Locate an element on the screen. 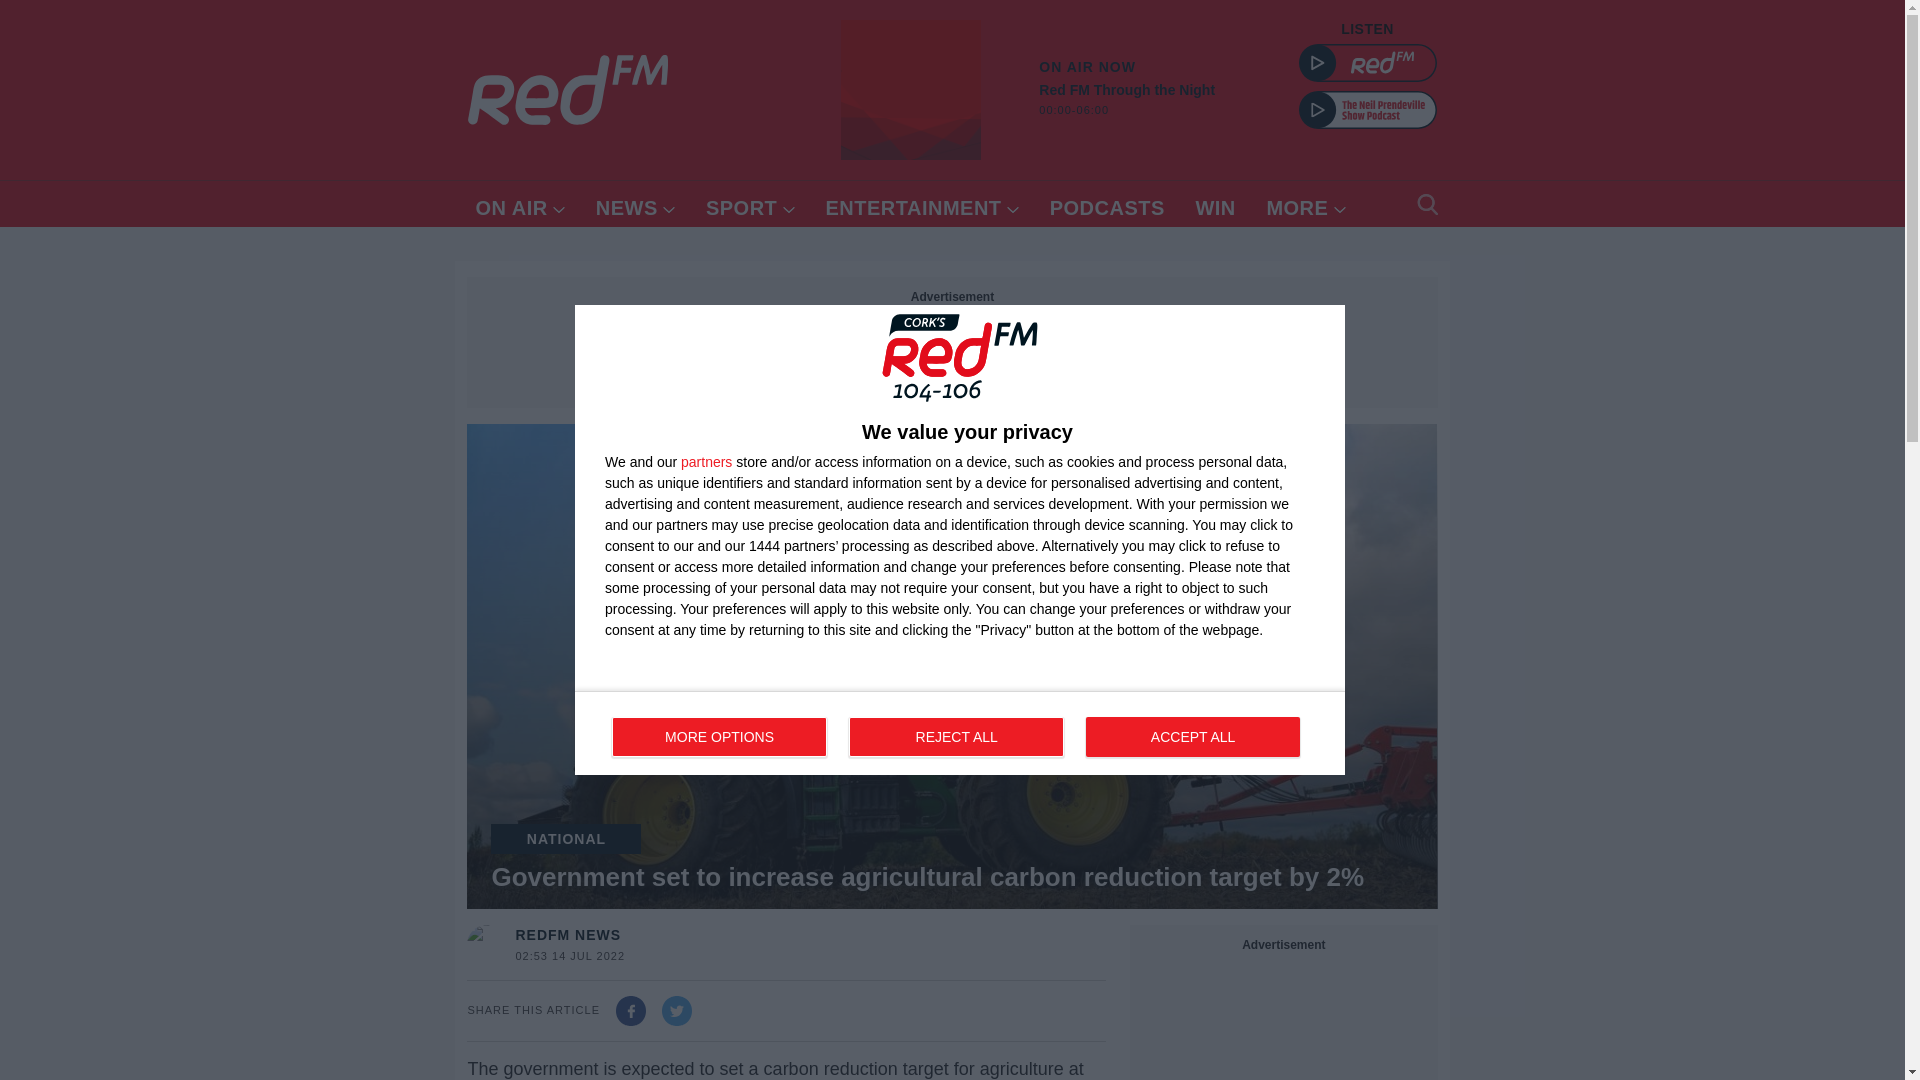 This screenshot has width=1920, height=1080. PODCASTS is located at coordinates (1305, 204).